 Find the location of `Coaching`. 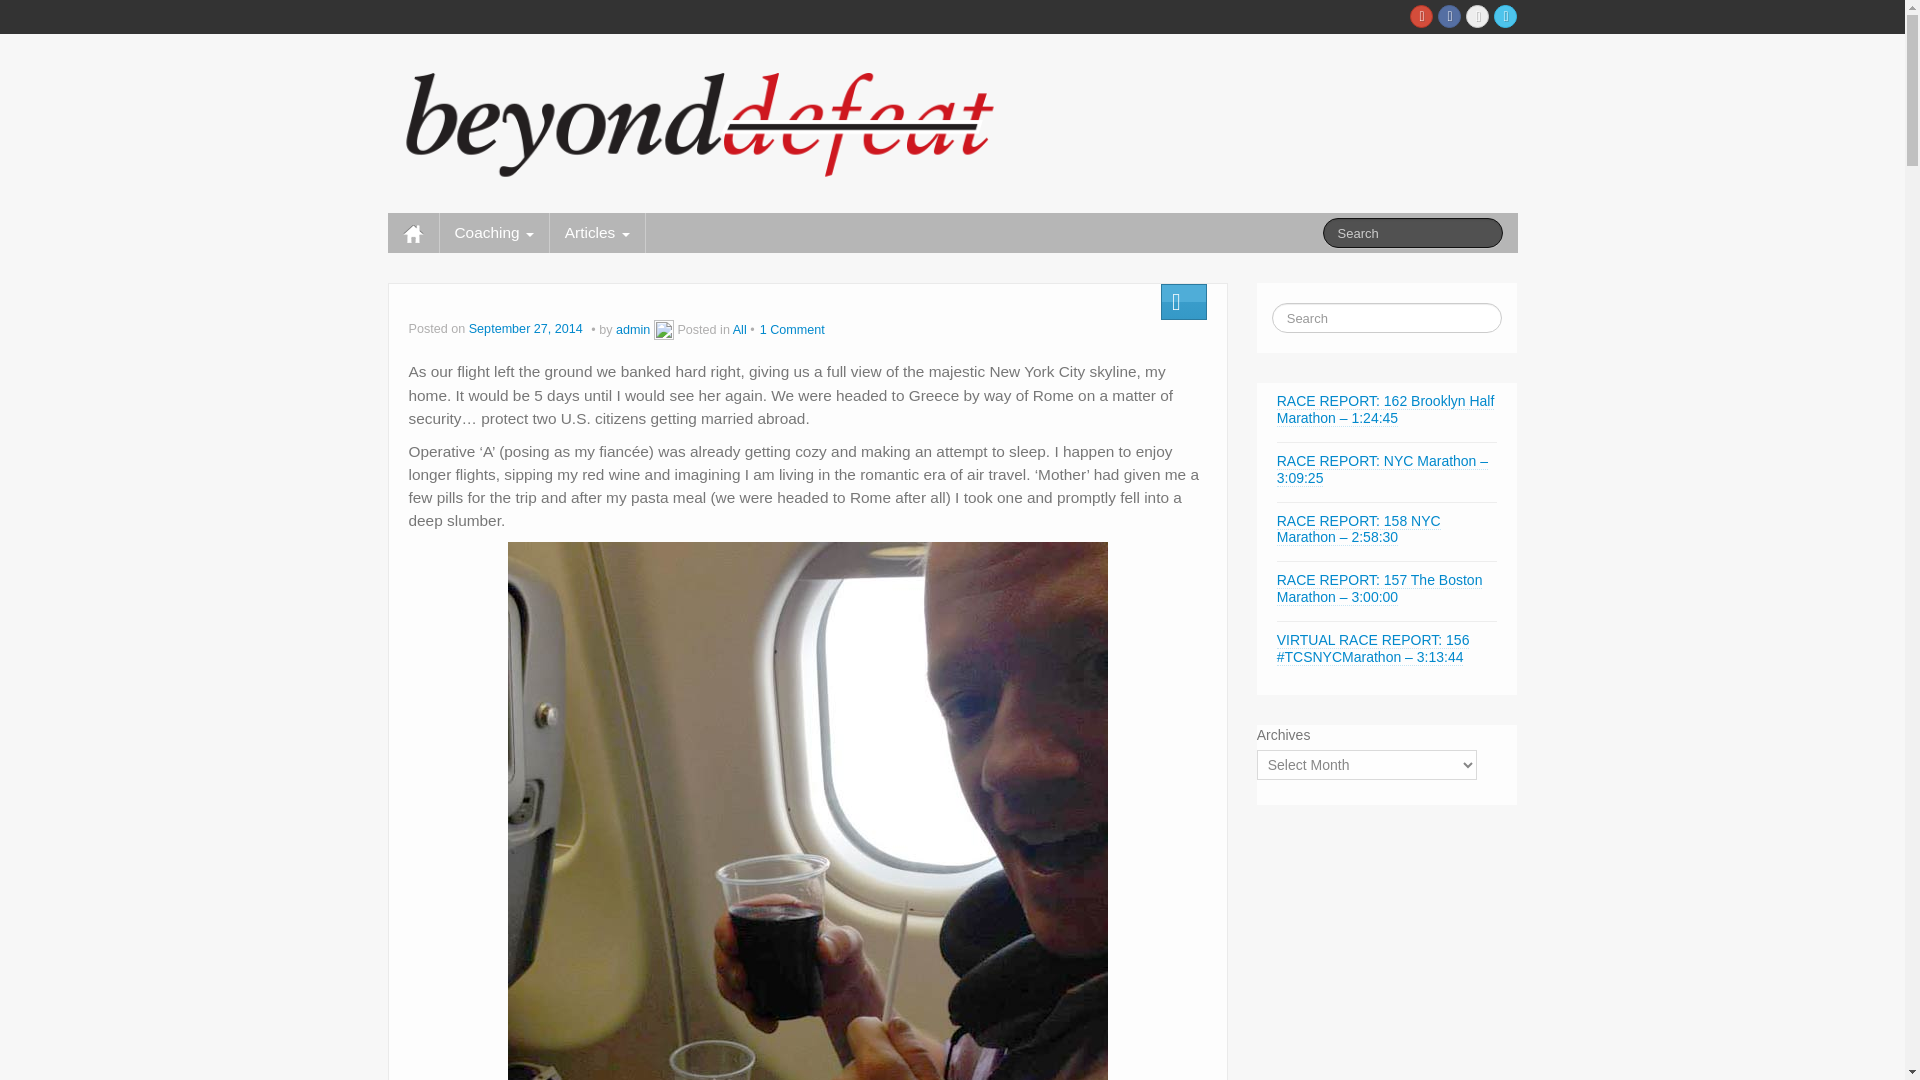

Coaching is located at coordinates (494, 232).